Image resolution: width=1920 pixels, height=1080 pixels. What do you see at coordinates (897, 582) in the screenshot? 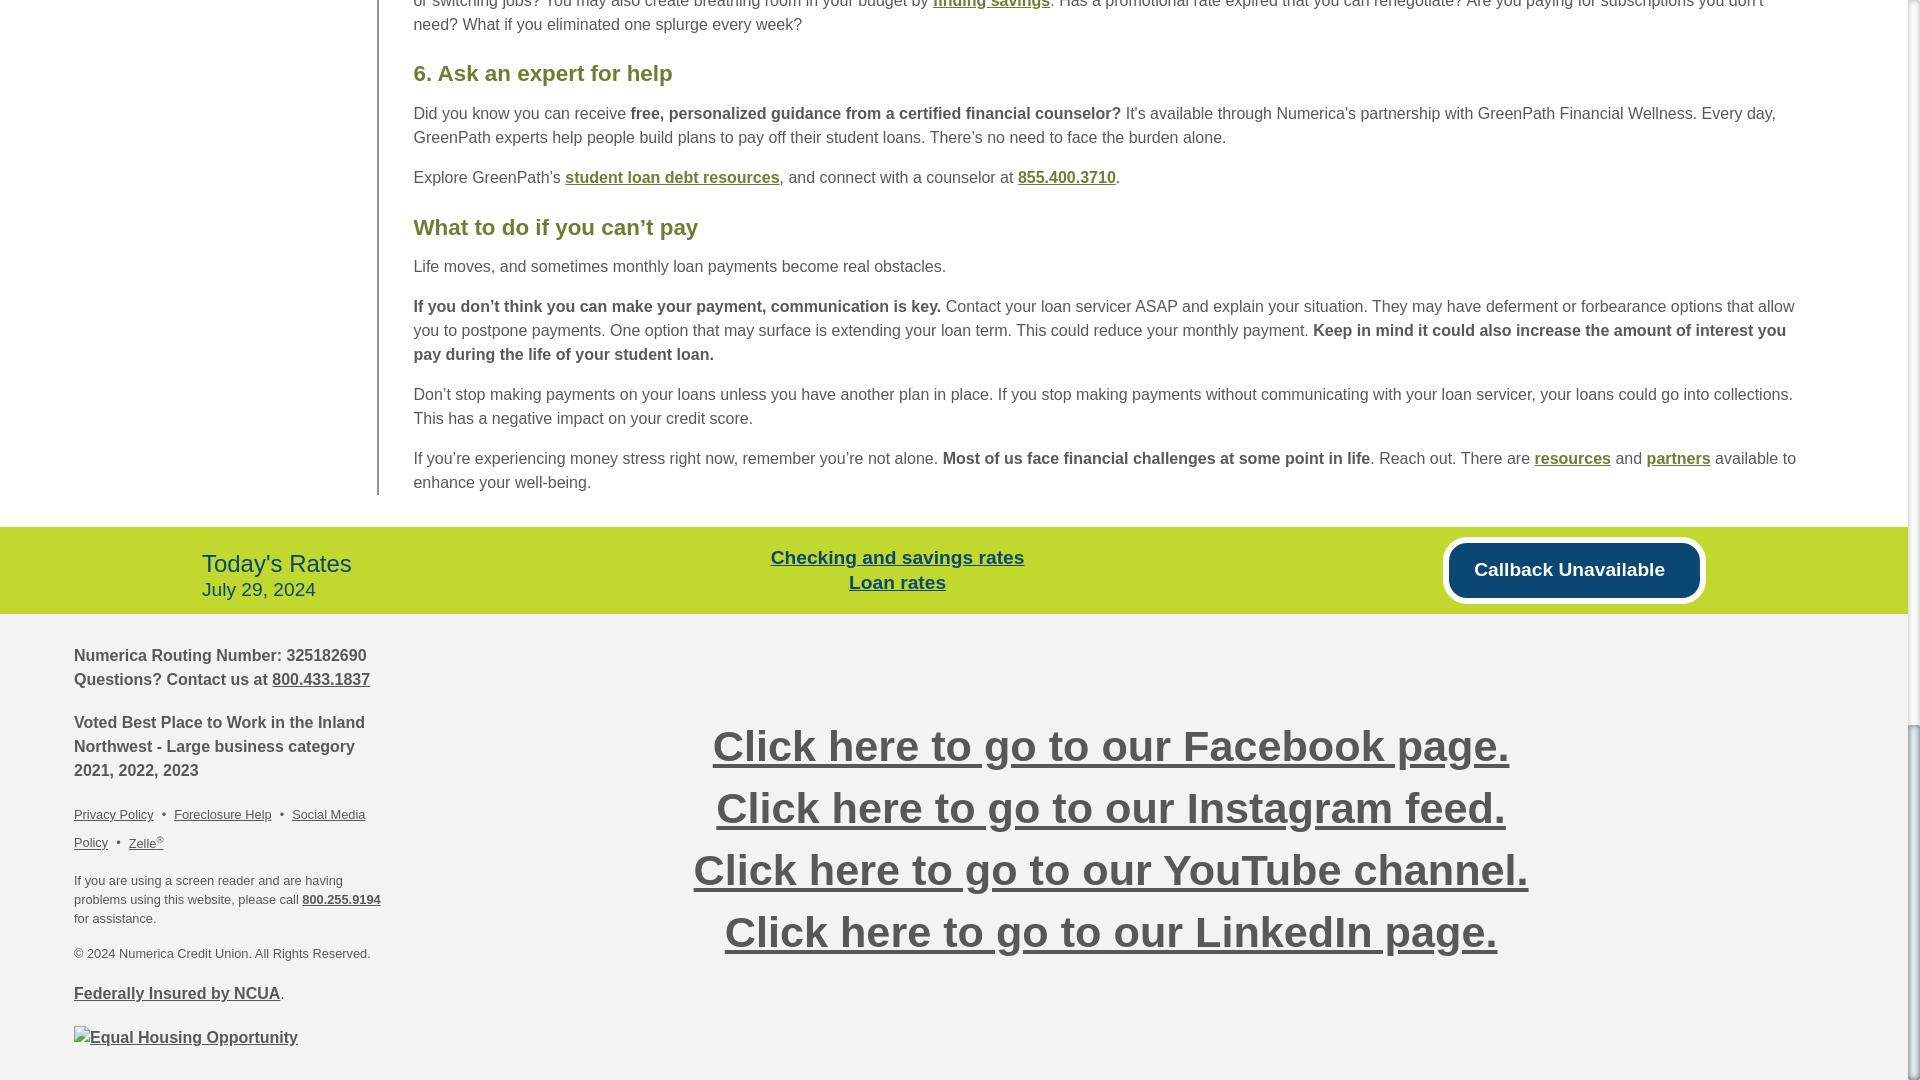
I see `Loan rates table` at bounding box center [897, 582].